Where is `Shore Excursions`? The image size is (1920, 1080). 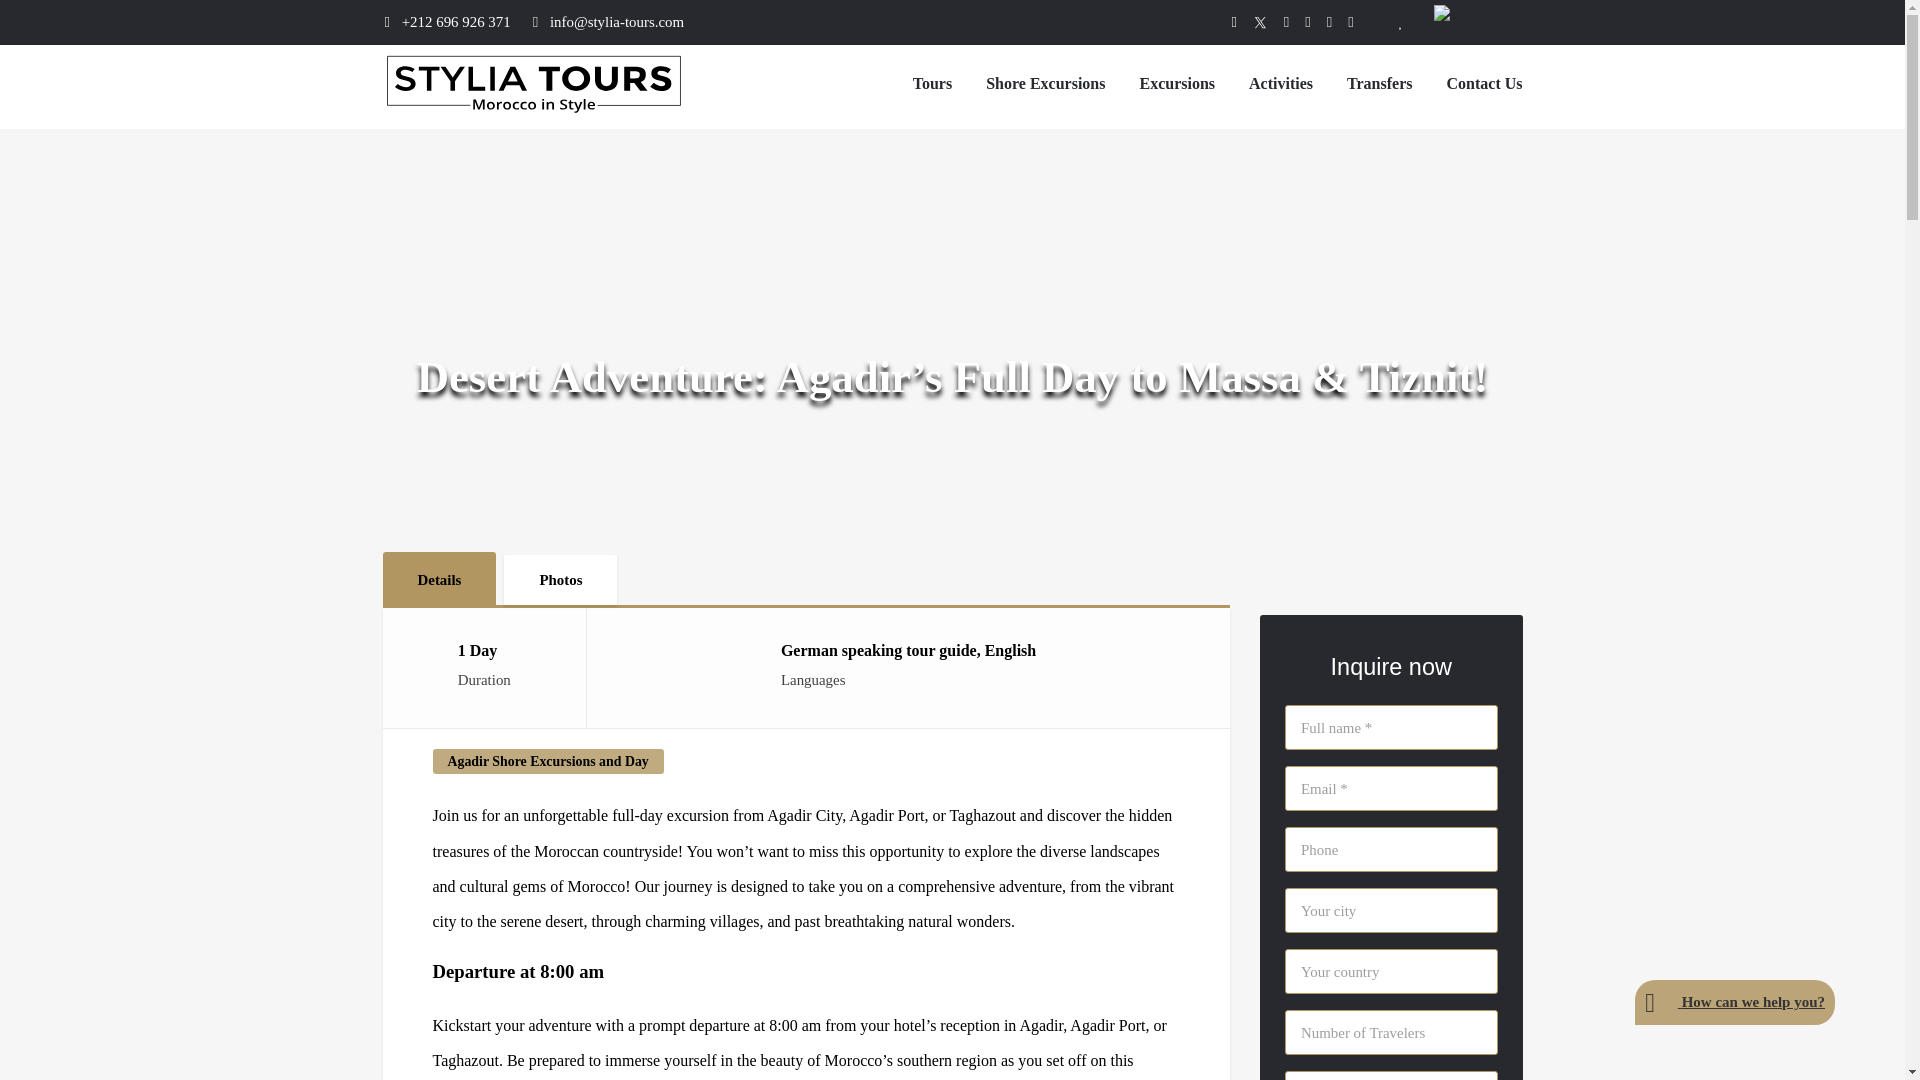
Shore Excursions is located at coordinates (1046, 82).